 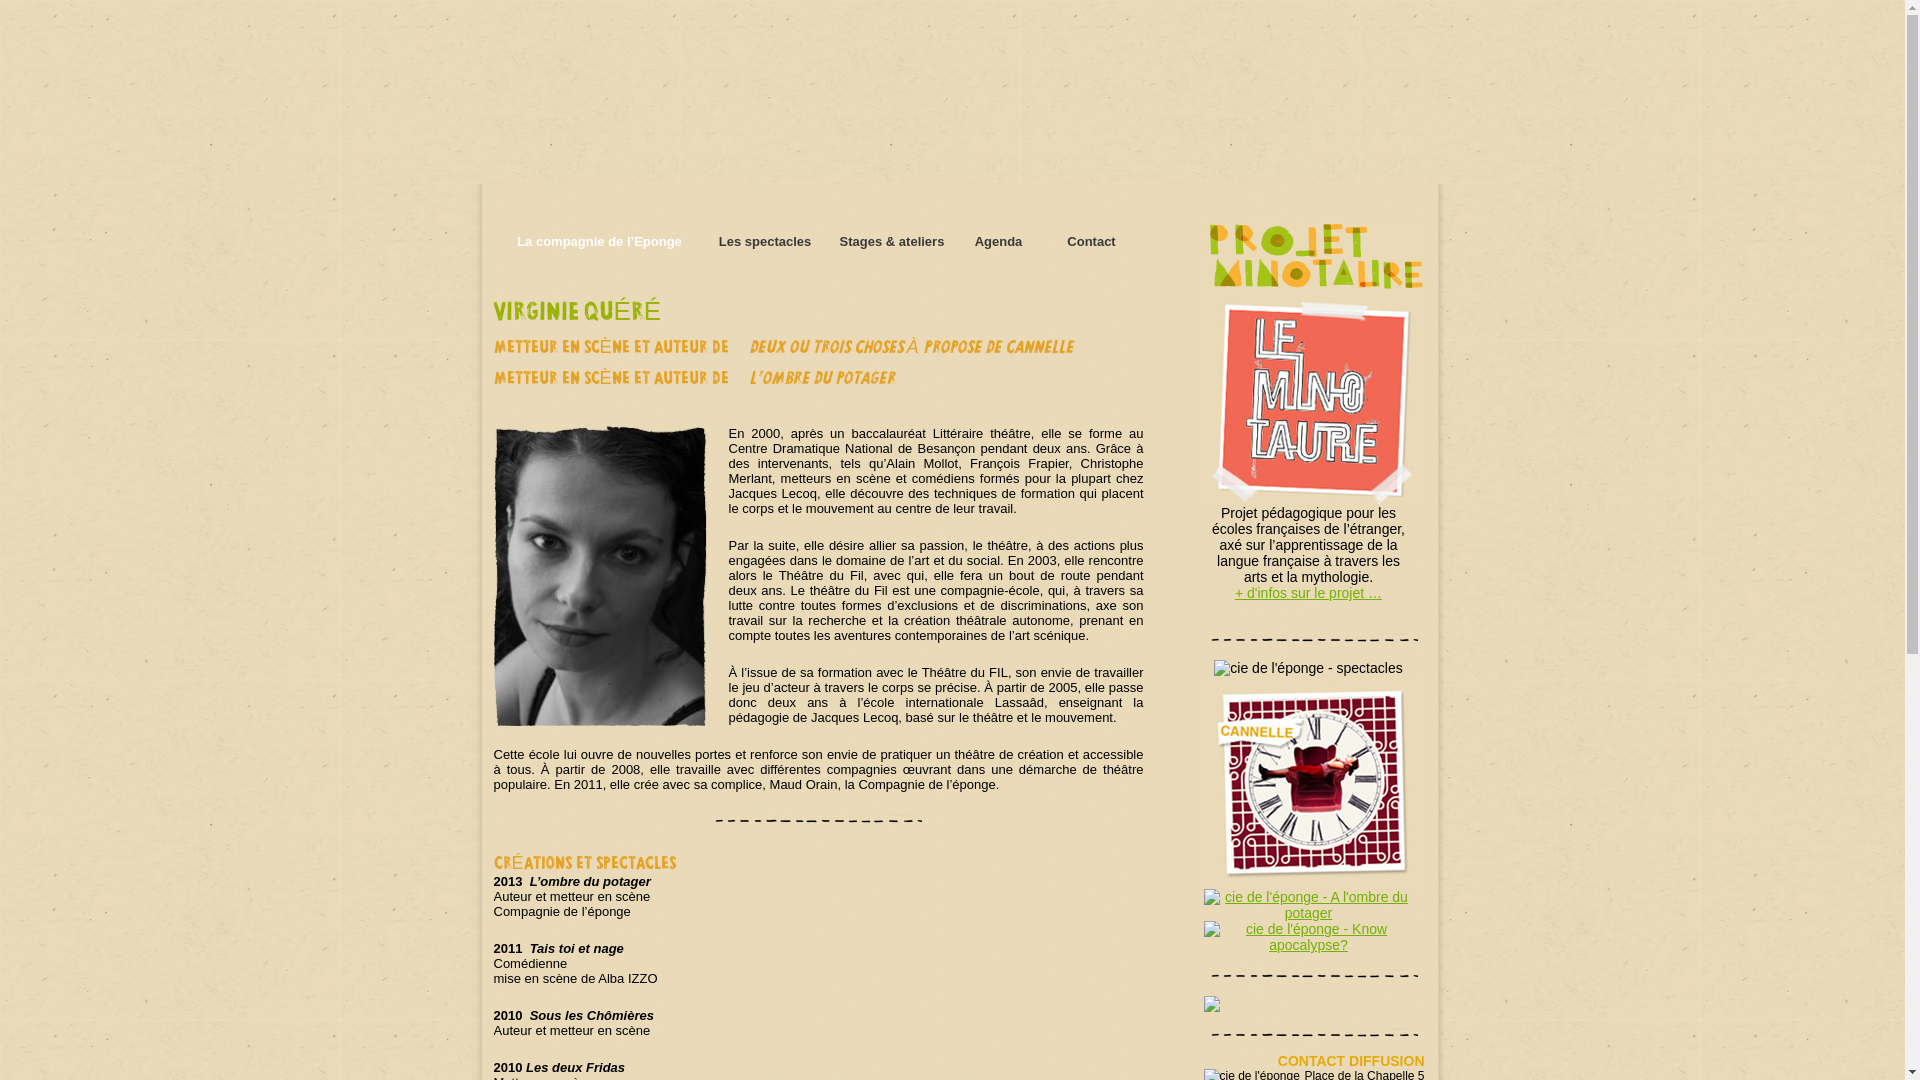 What do you see at coordinates (1212, 1007) in the screenshot?
I see `Facebook` at bounding box center [1212, 1007].